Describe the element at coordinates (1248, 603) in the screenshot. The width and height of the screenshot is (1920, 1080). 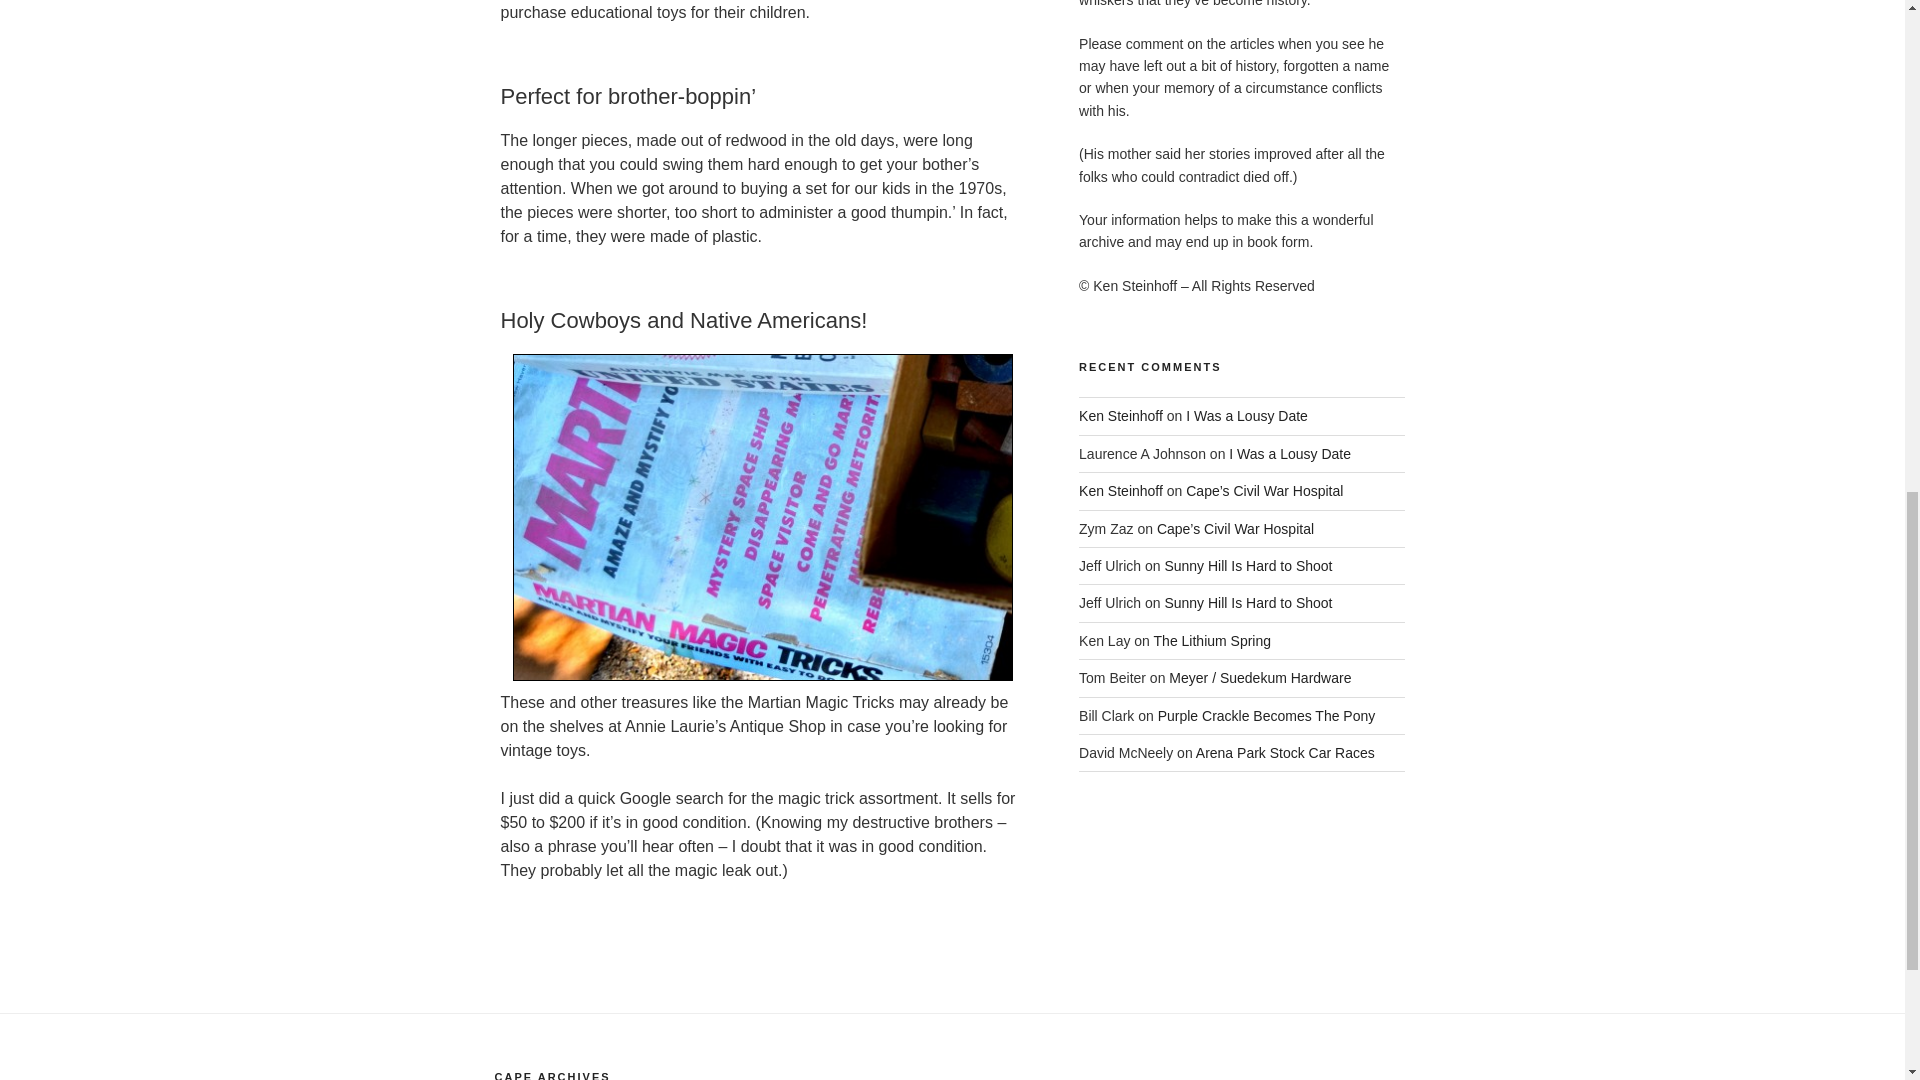
I see `Sunny Hill Is Hard to Shoot` at that location.